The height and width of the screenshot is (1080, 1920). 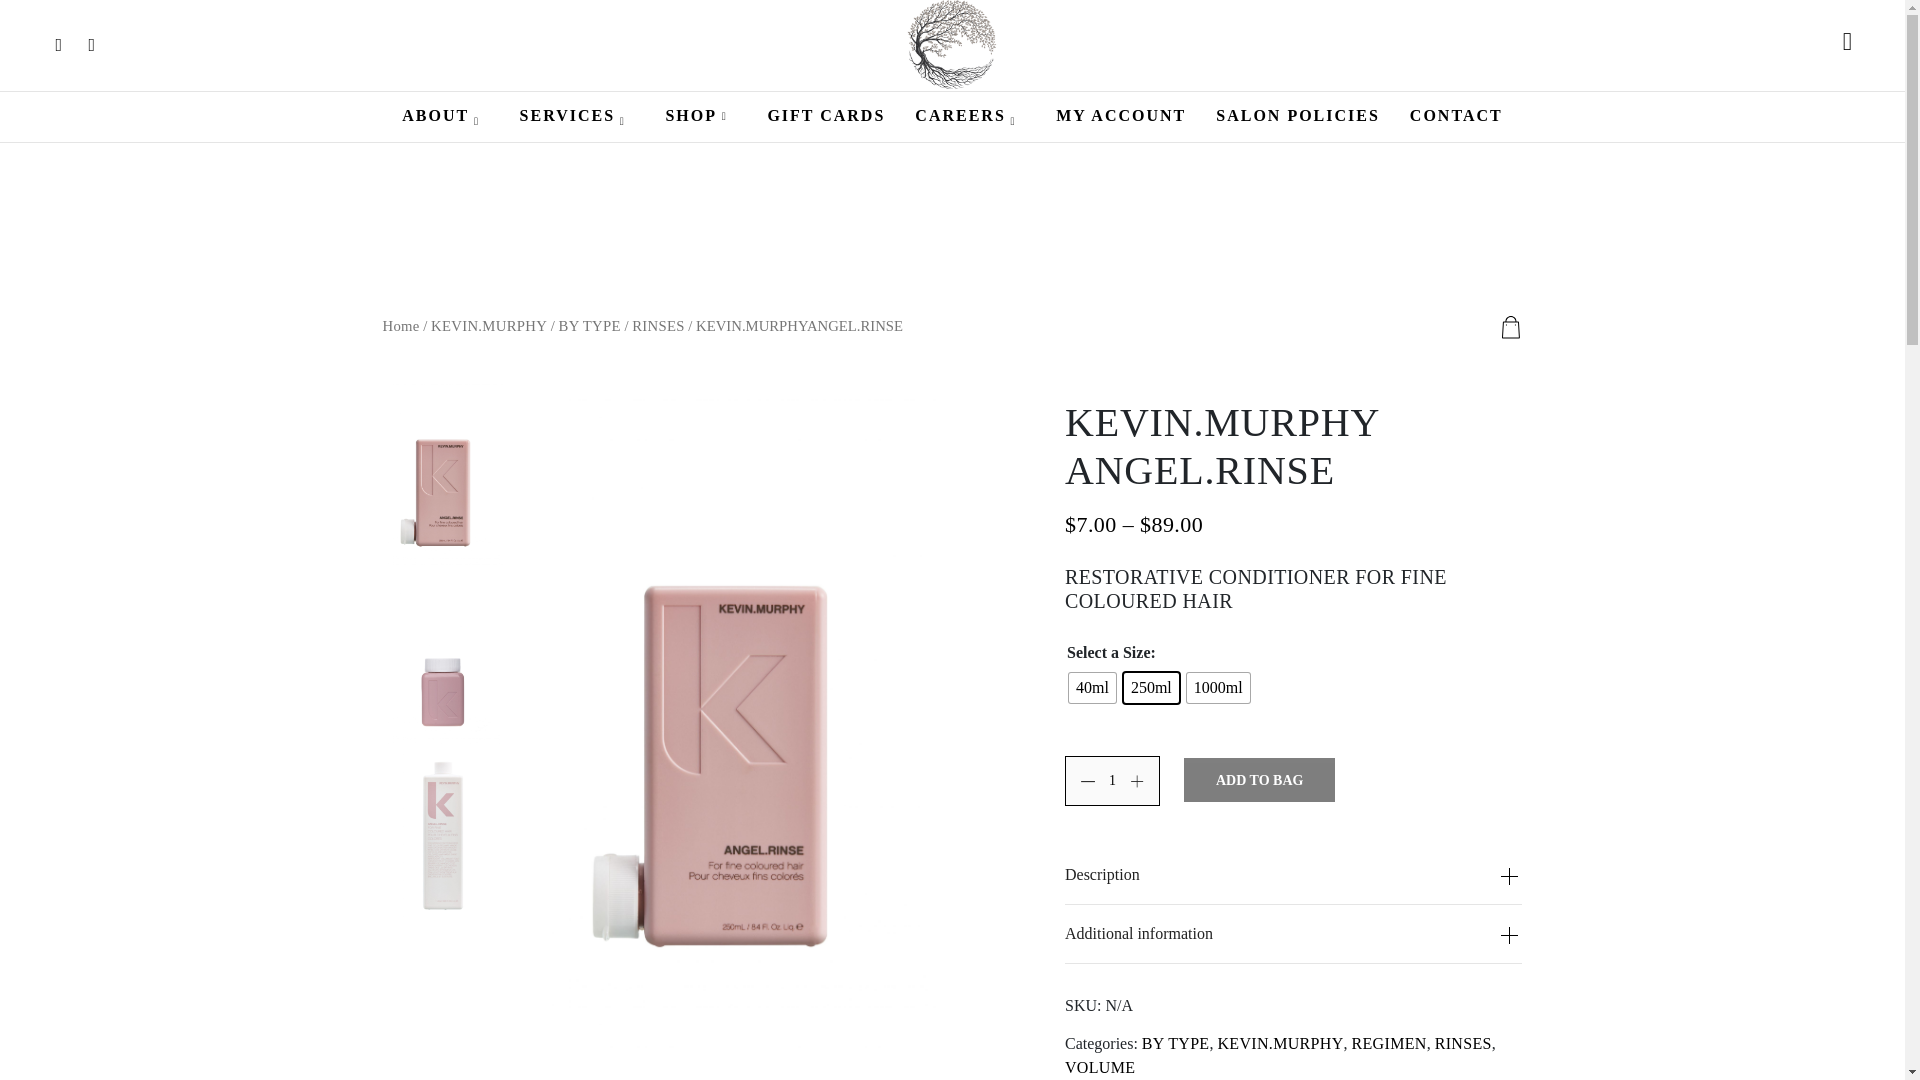 I want to click on SERVICES, so click(x=578, y=116).